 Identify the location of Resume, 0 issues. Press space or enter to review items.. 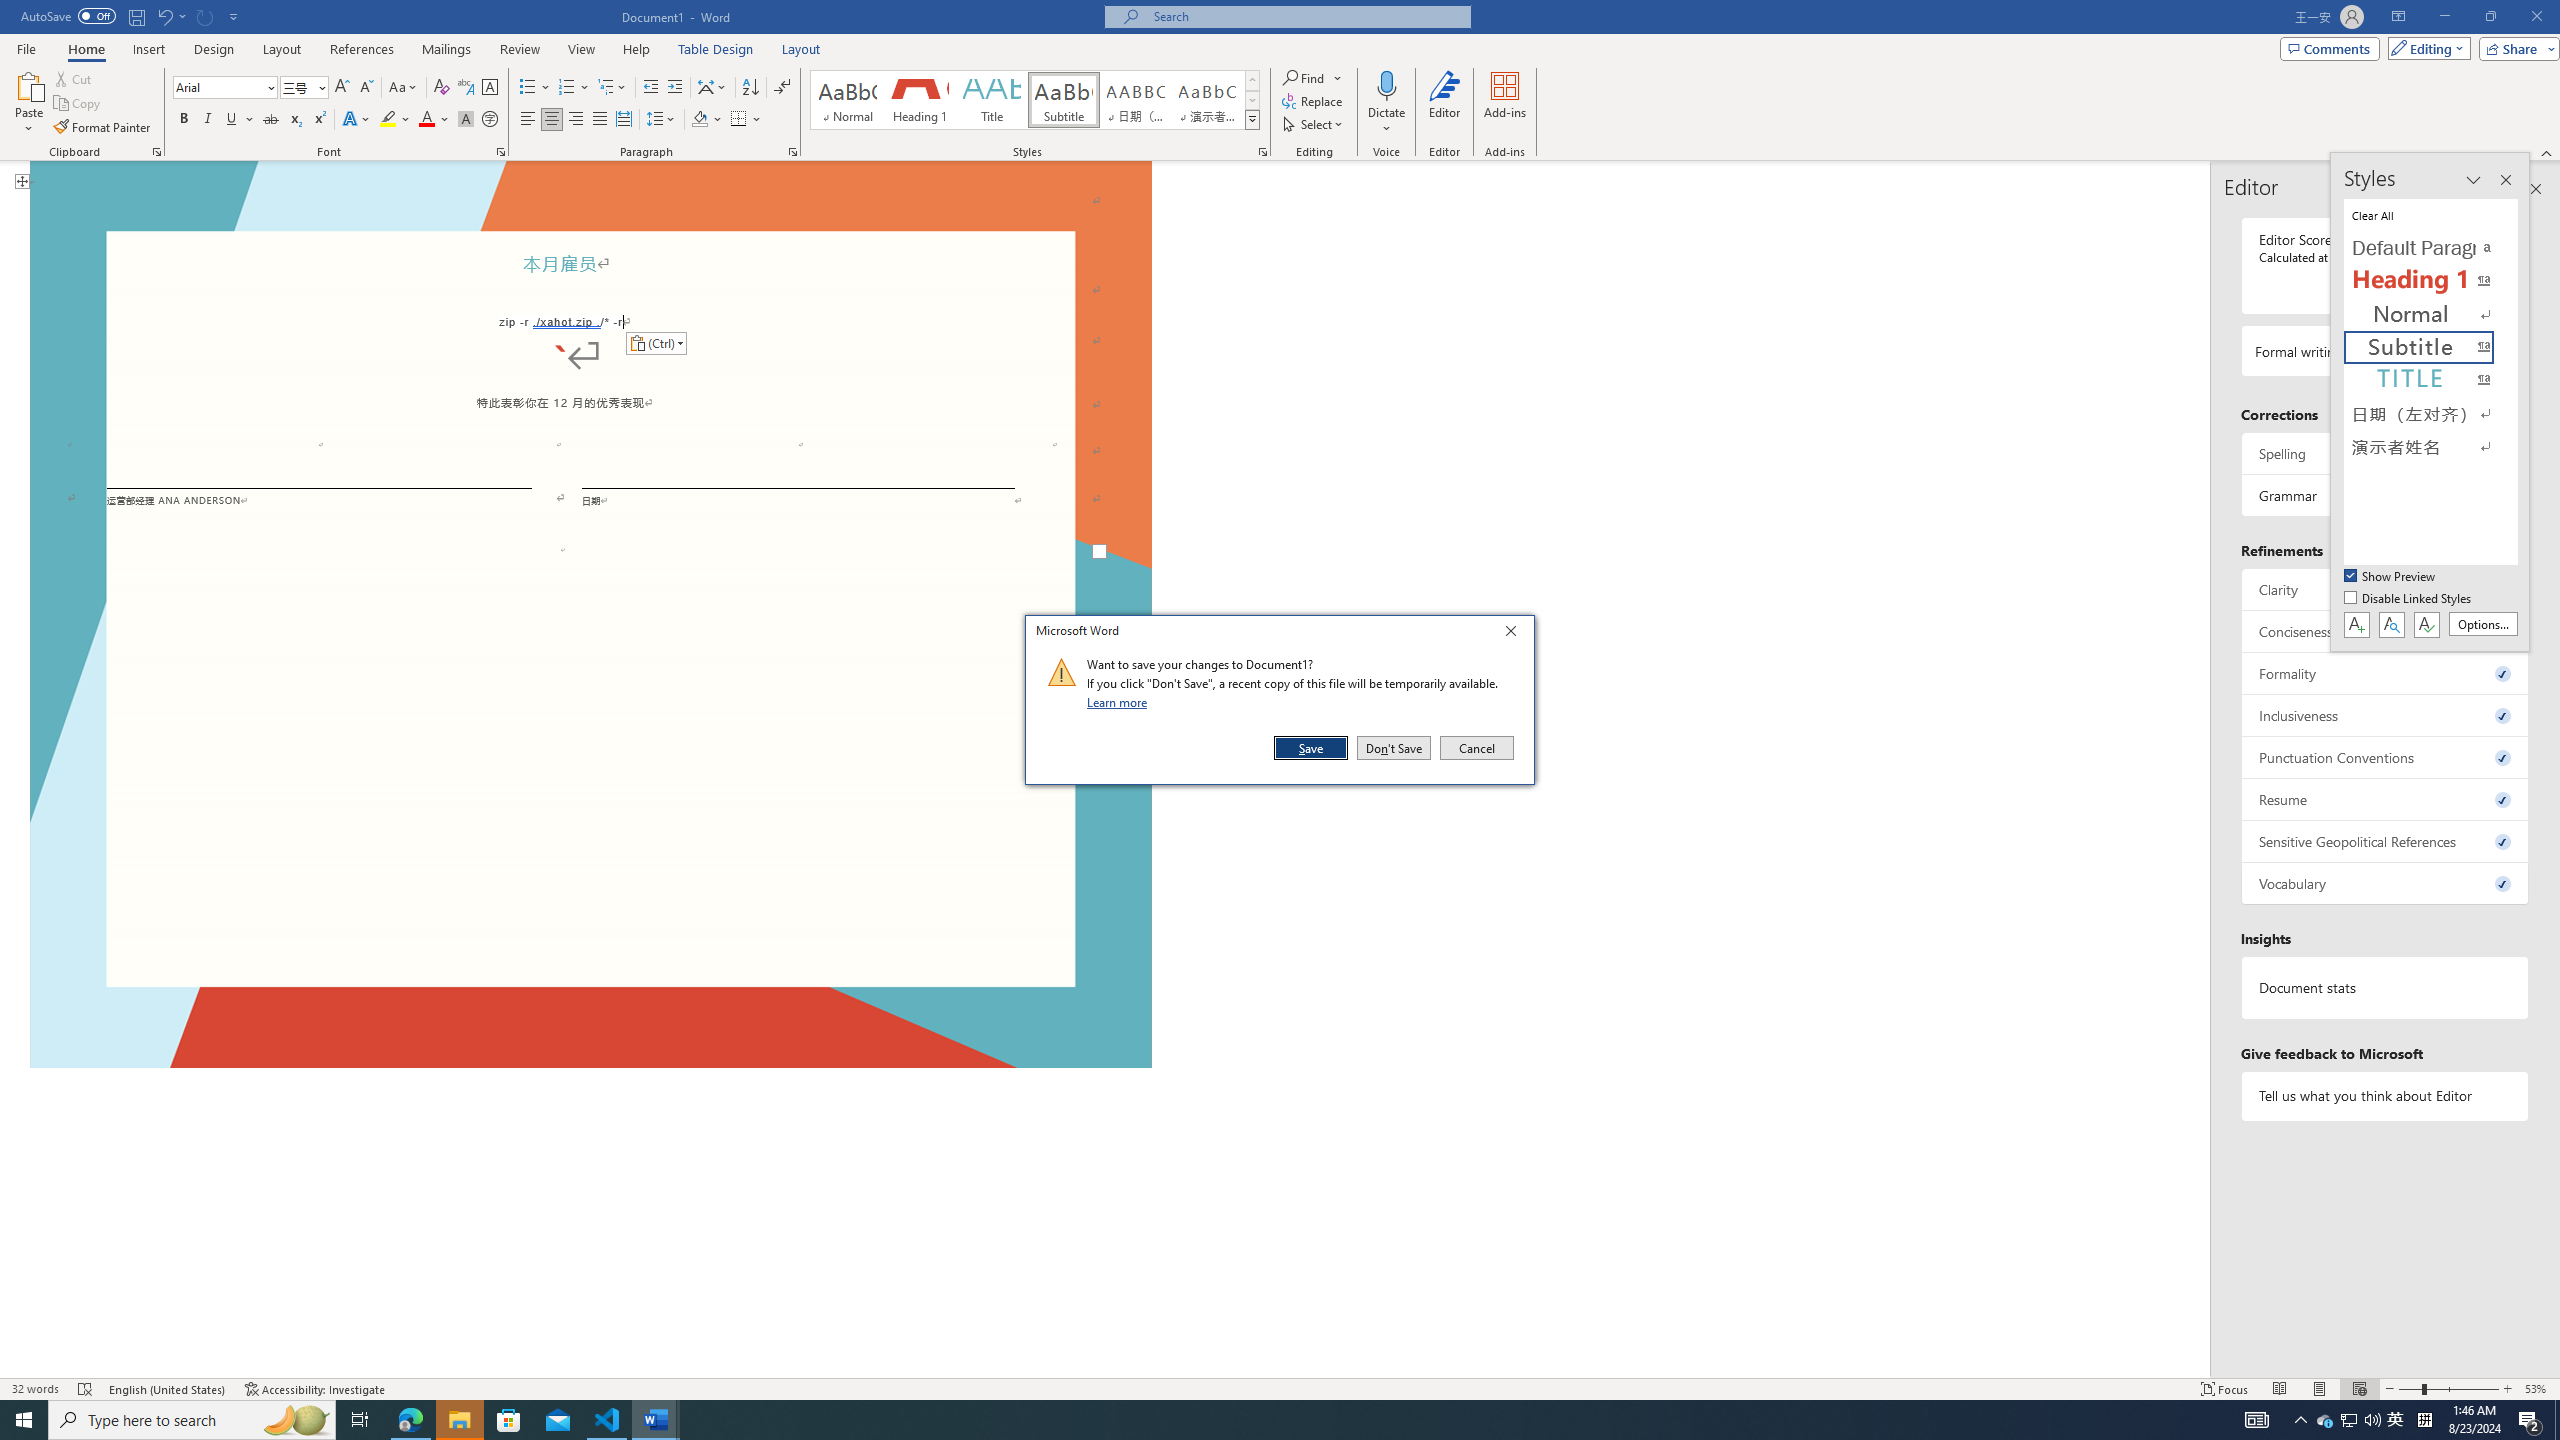
(2386, 799).